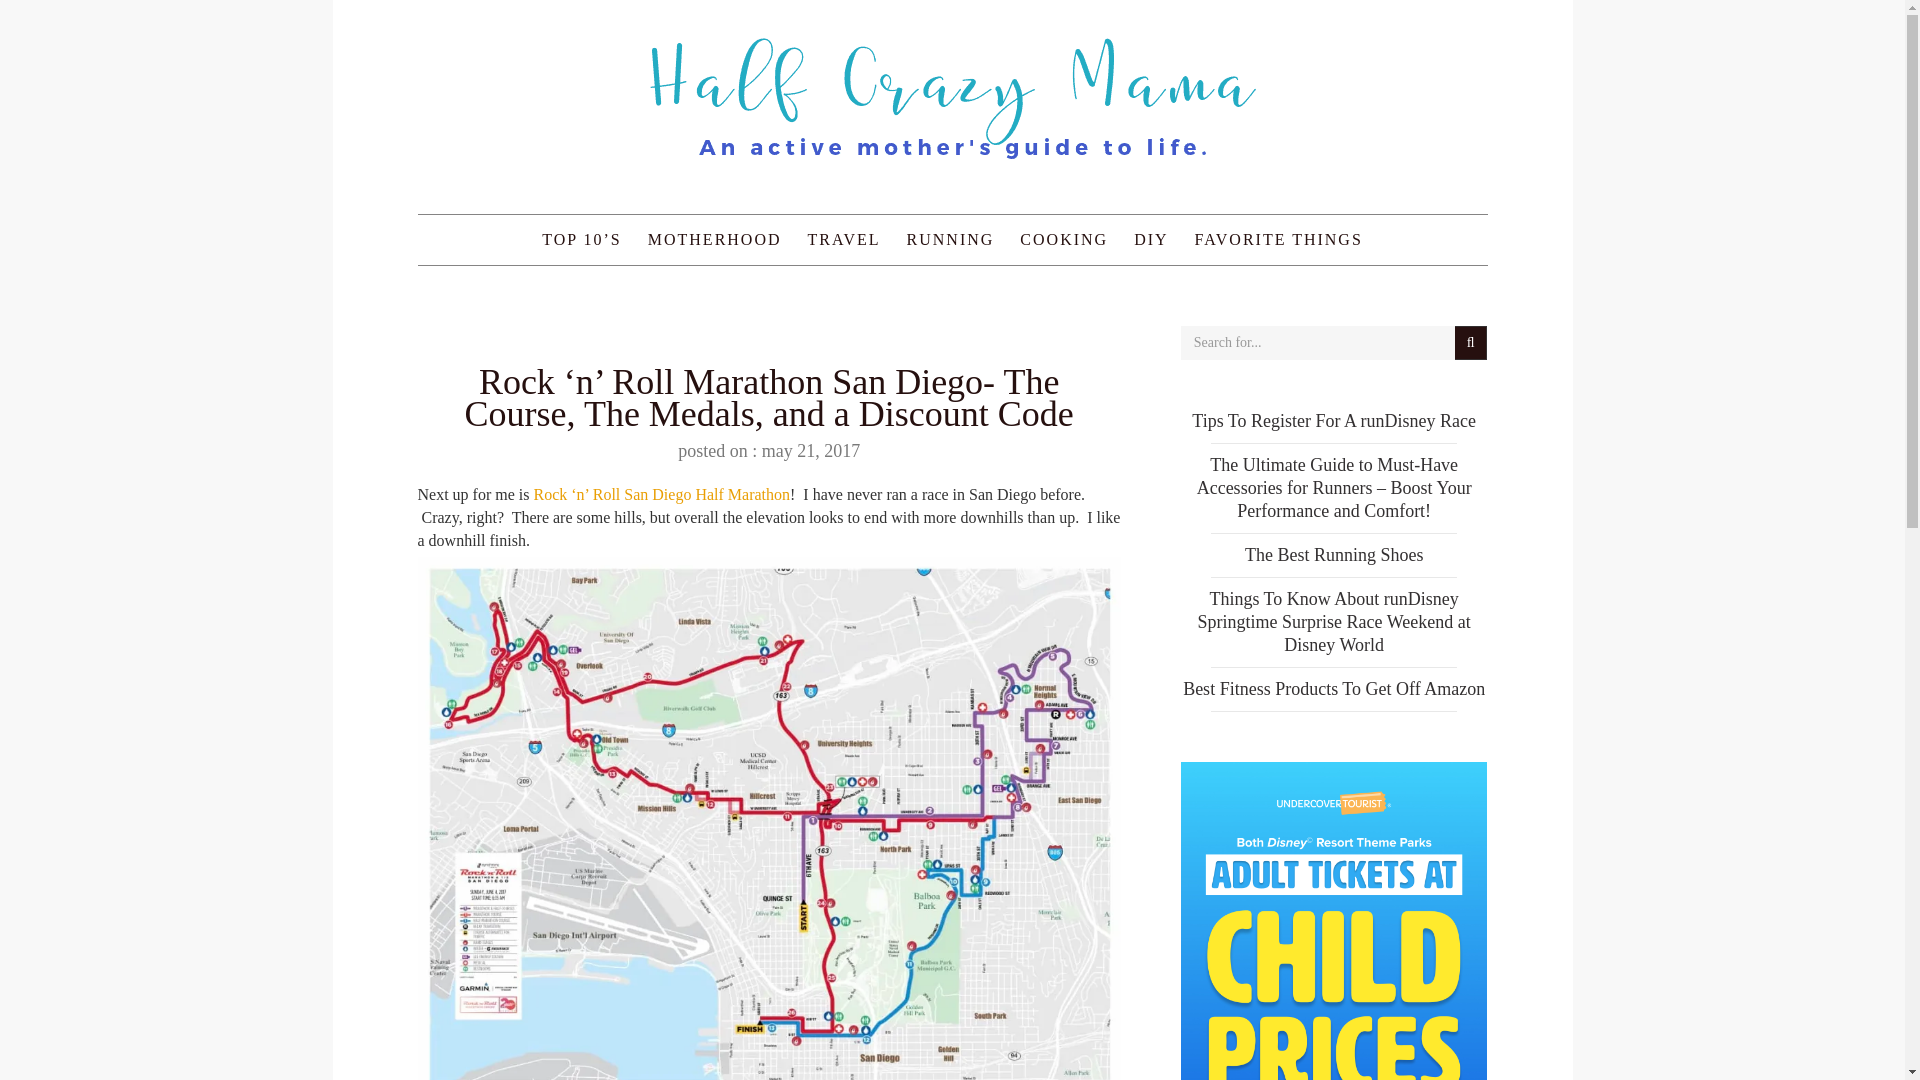 This screenshot has height=1080, width=1920. What do you see at coordinates (1064, 239) in the screenshot?
I see `COOKING` at bounding box center [1064, 239].